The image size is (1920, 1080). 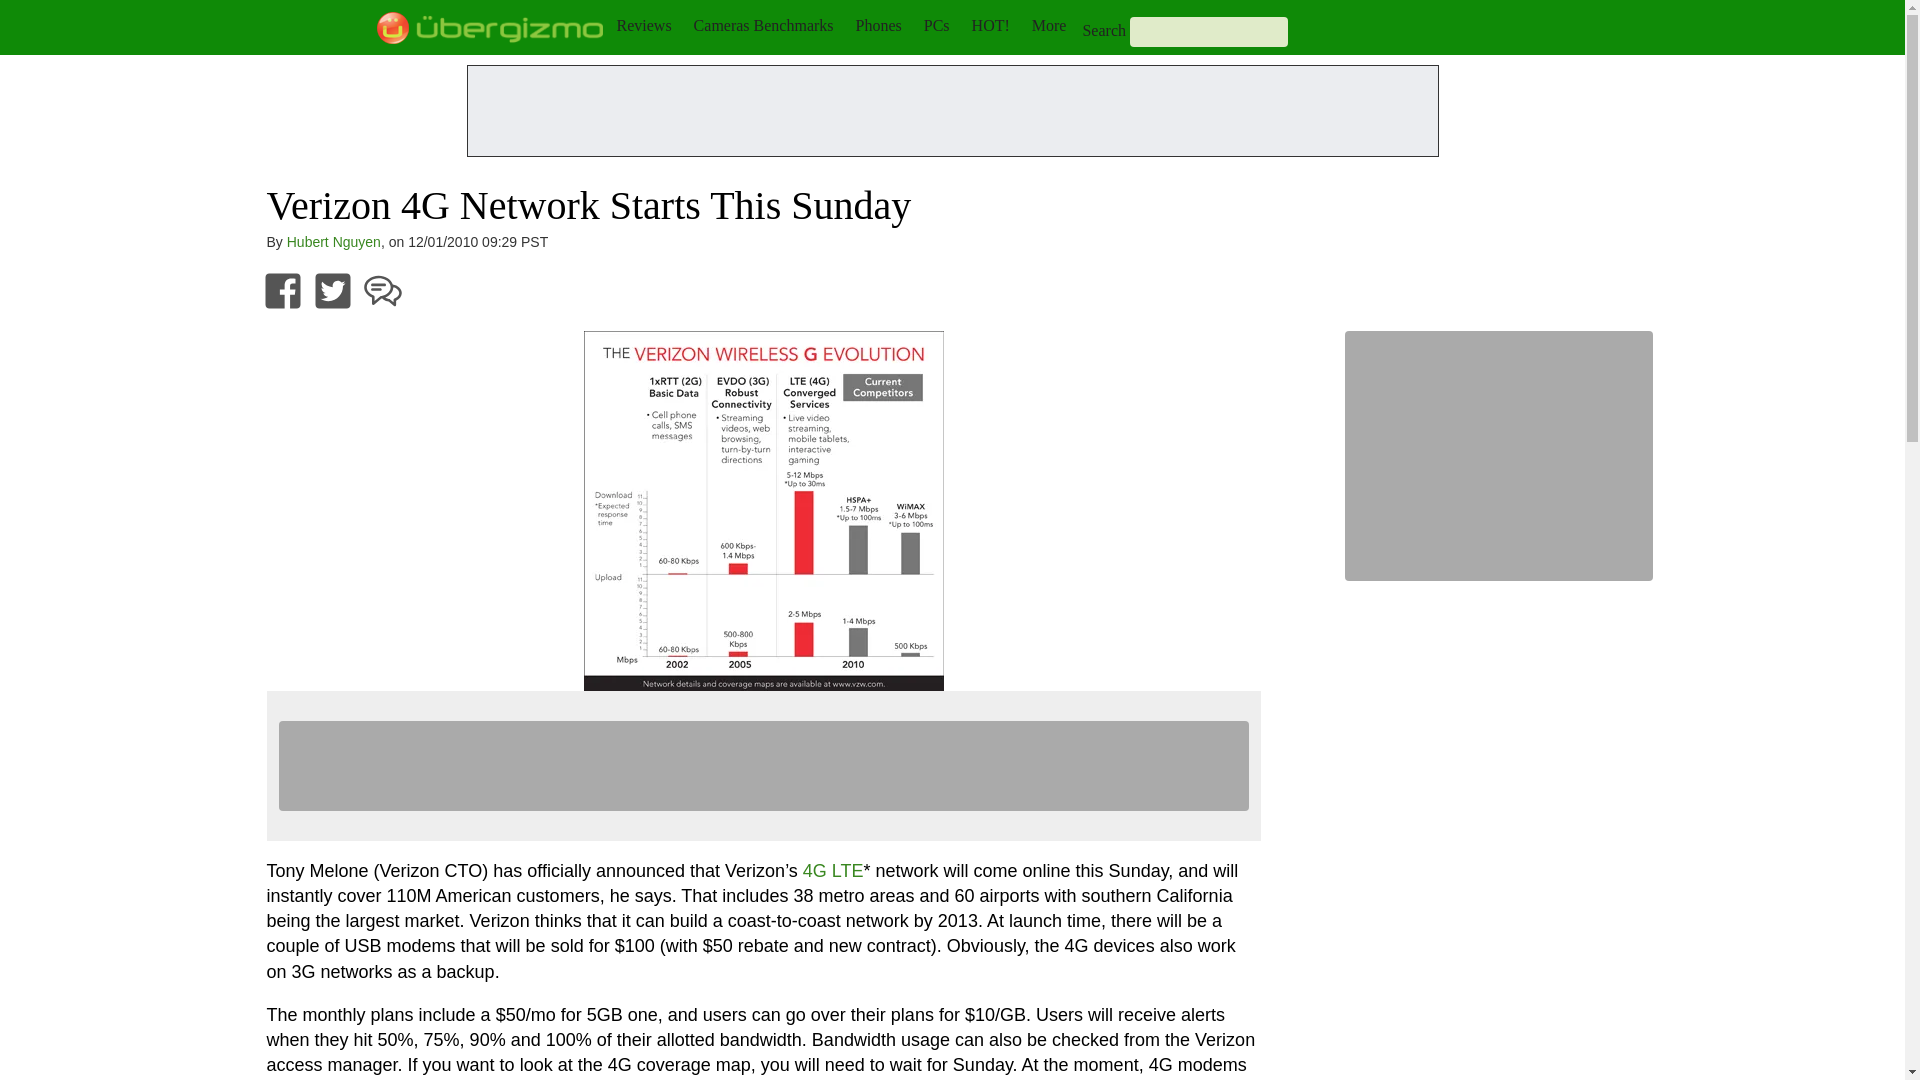 What do you see at coordinates (879, 25) in the screenshot?
I see `Phones` at bounding box center [879, 25].